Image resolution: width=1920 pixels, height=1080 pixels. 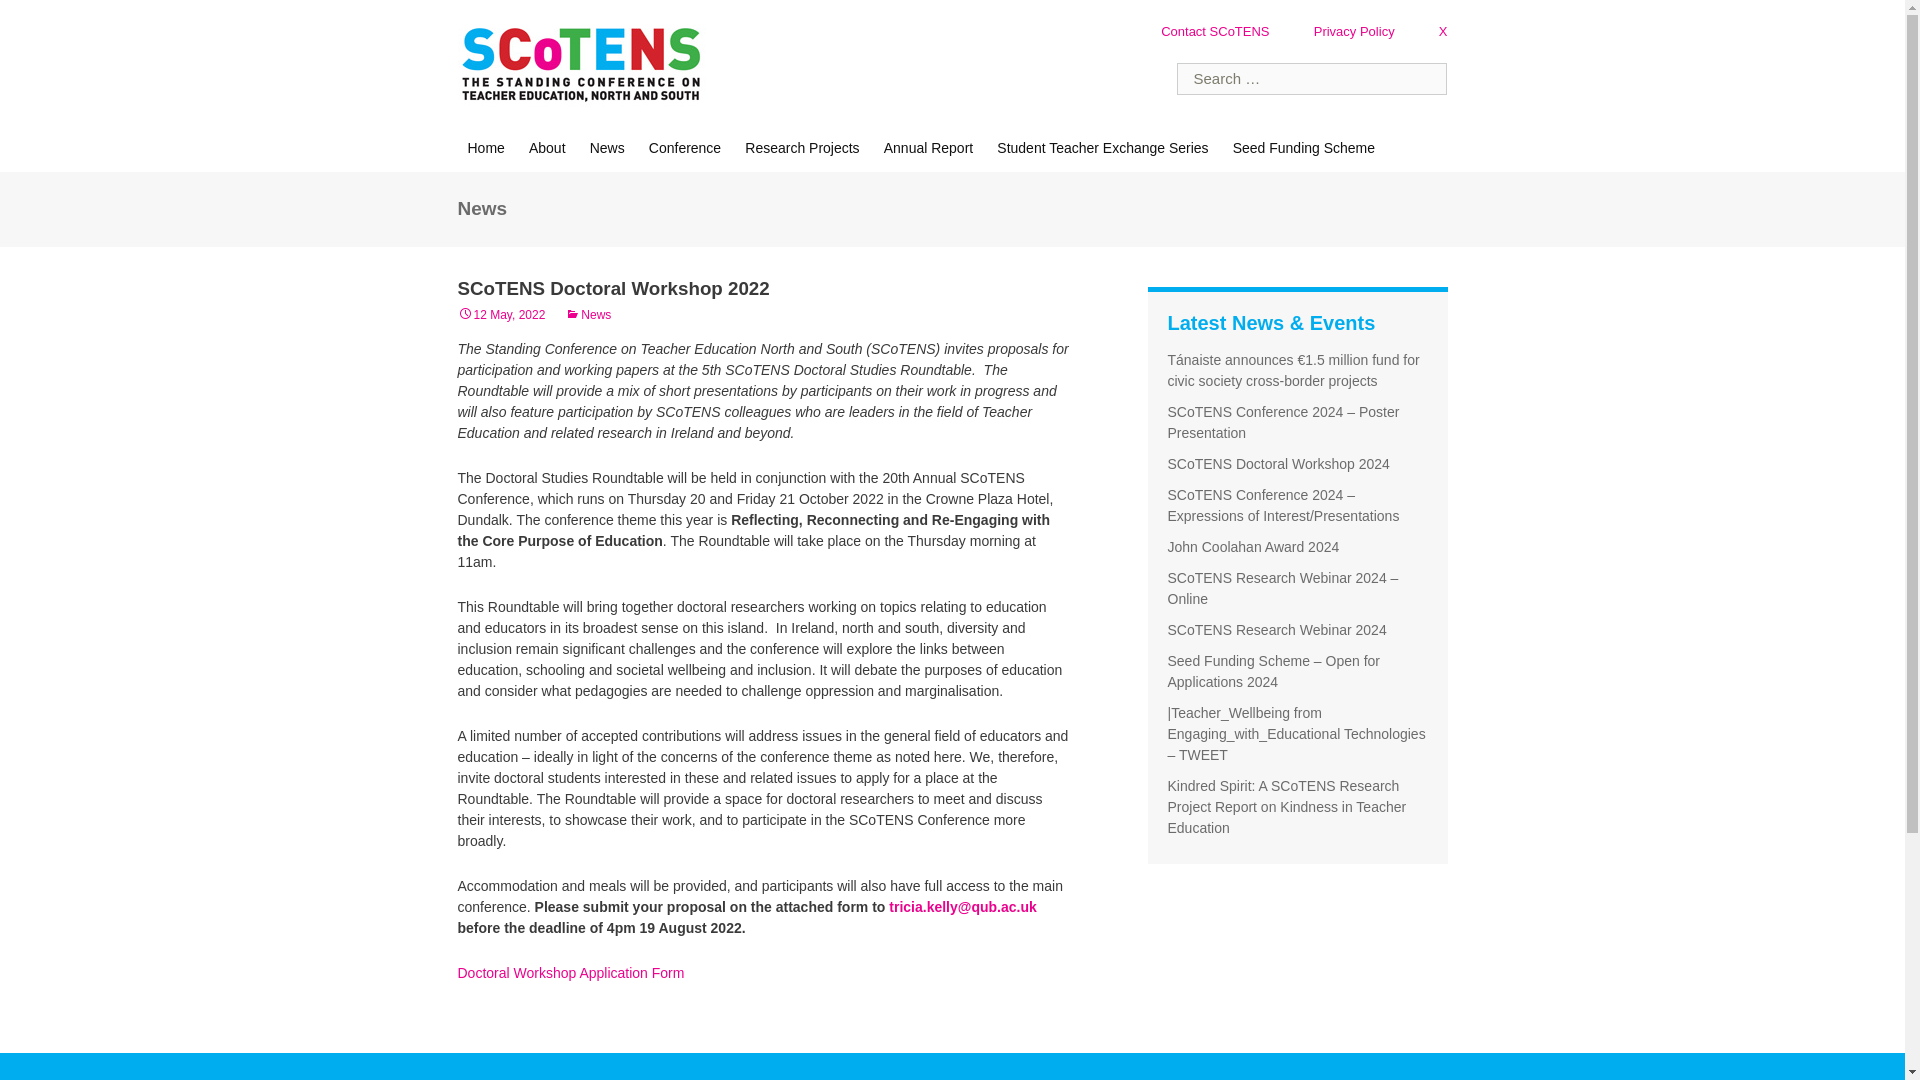 I want to click on Permalink to SCoTENS Doctoral Workshop 2022, so click(x=502, y=314).